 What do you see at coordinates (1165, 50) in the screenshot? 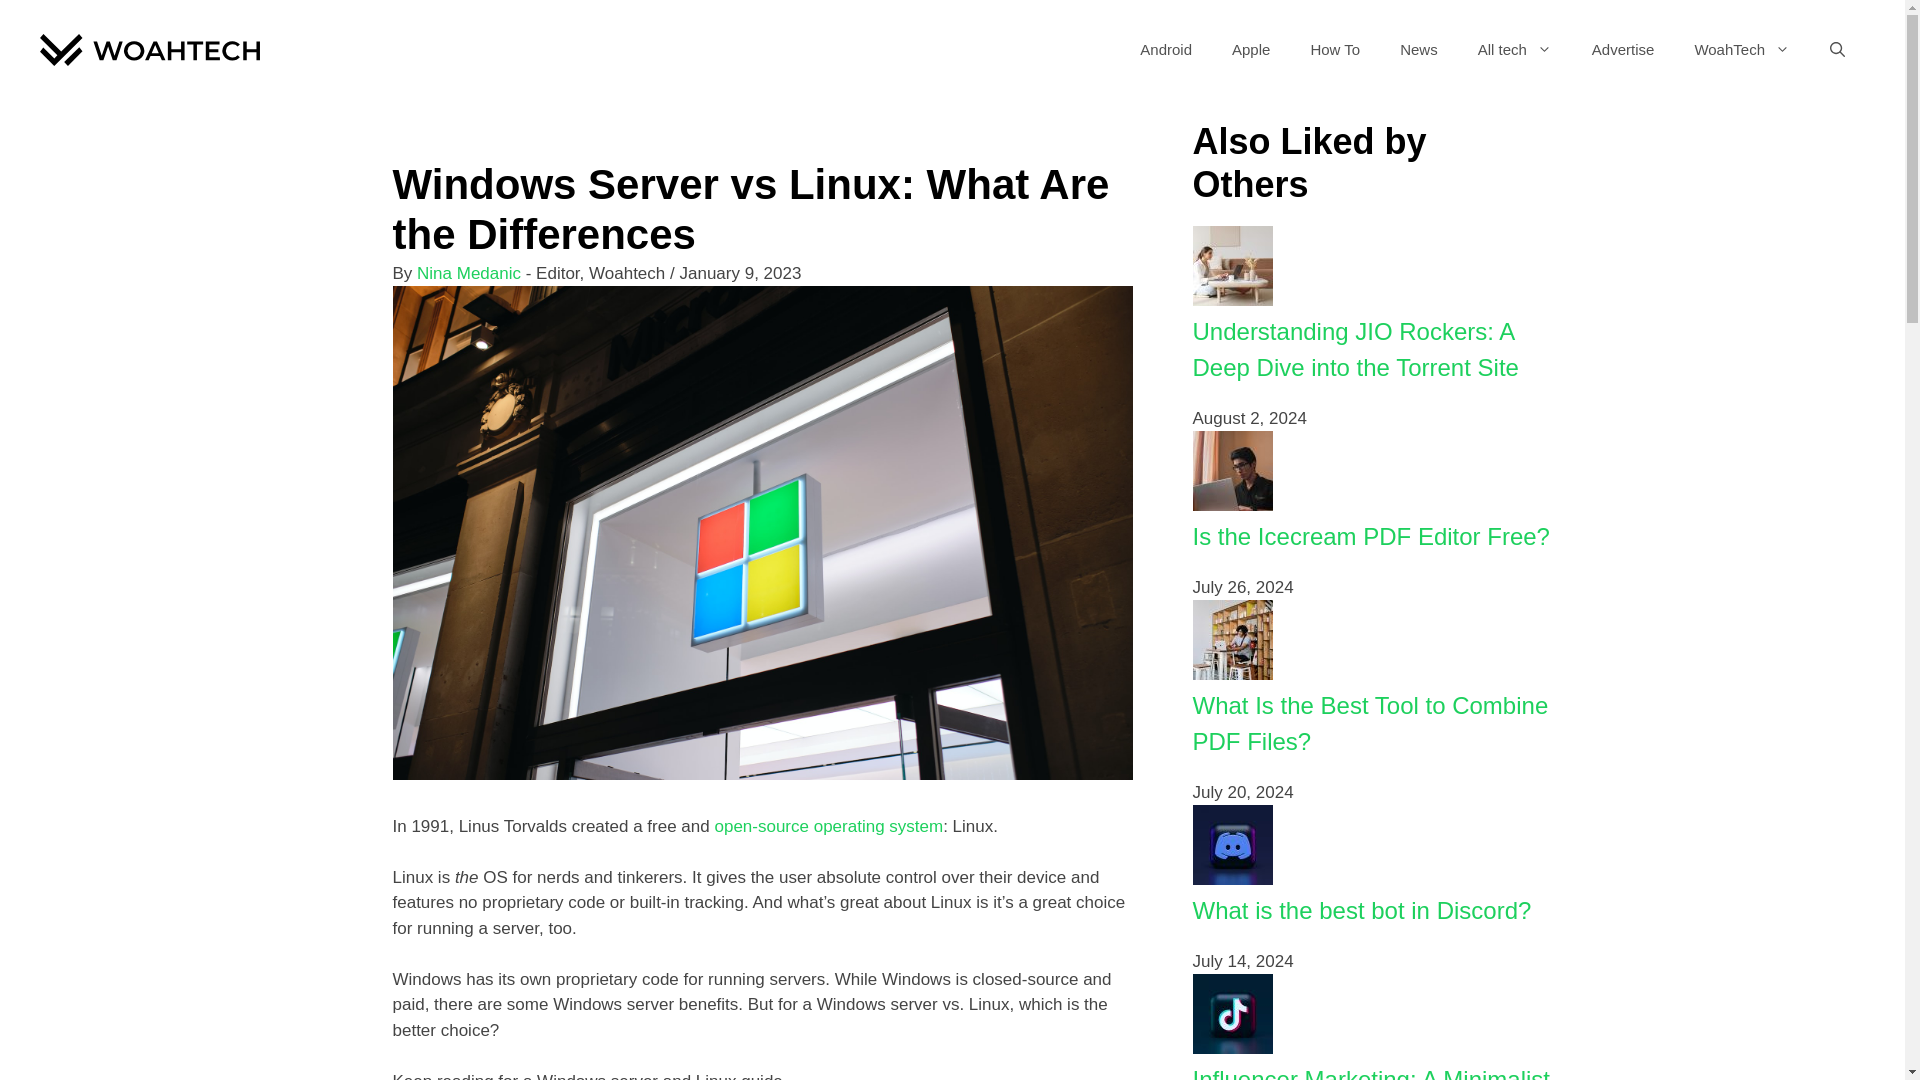
I see `Android` at bounding box center [1165, 50].